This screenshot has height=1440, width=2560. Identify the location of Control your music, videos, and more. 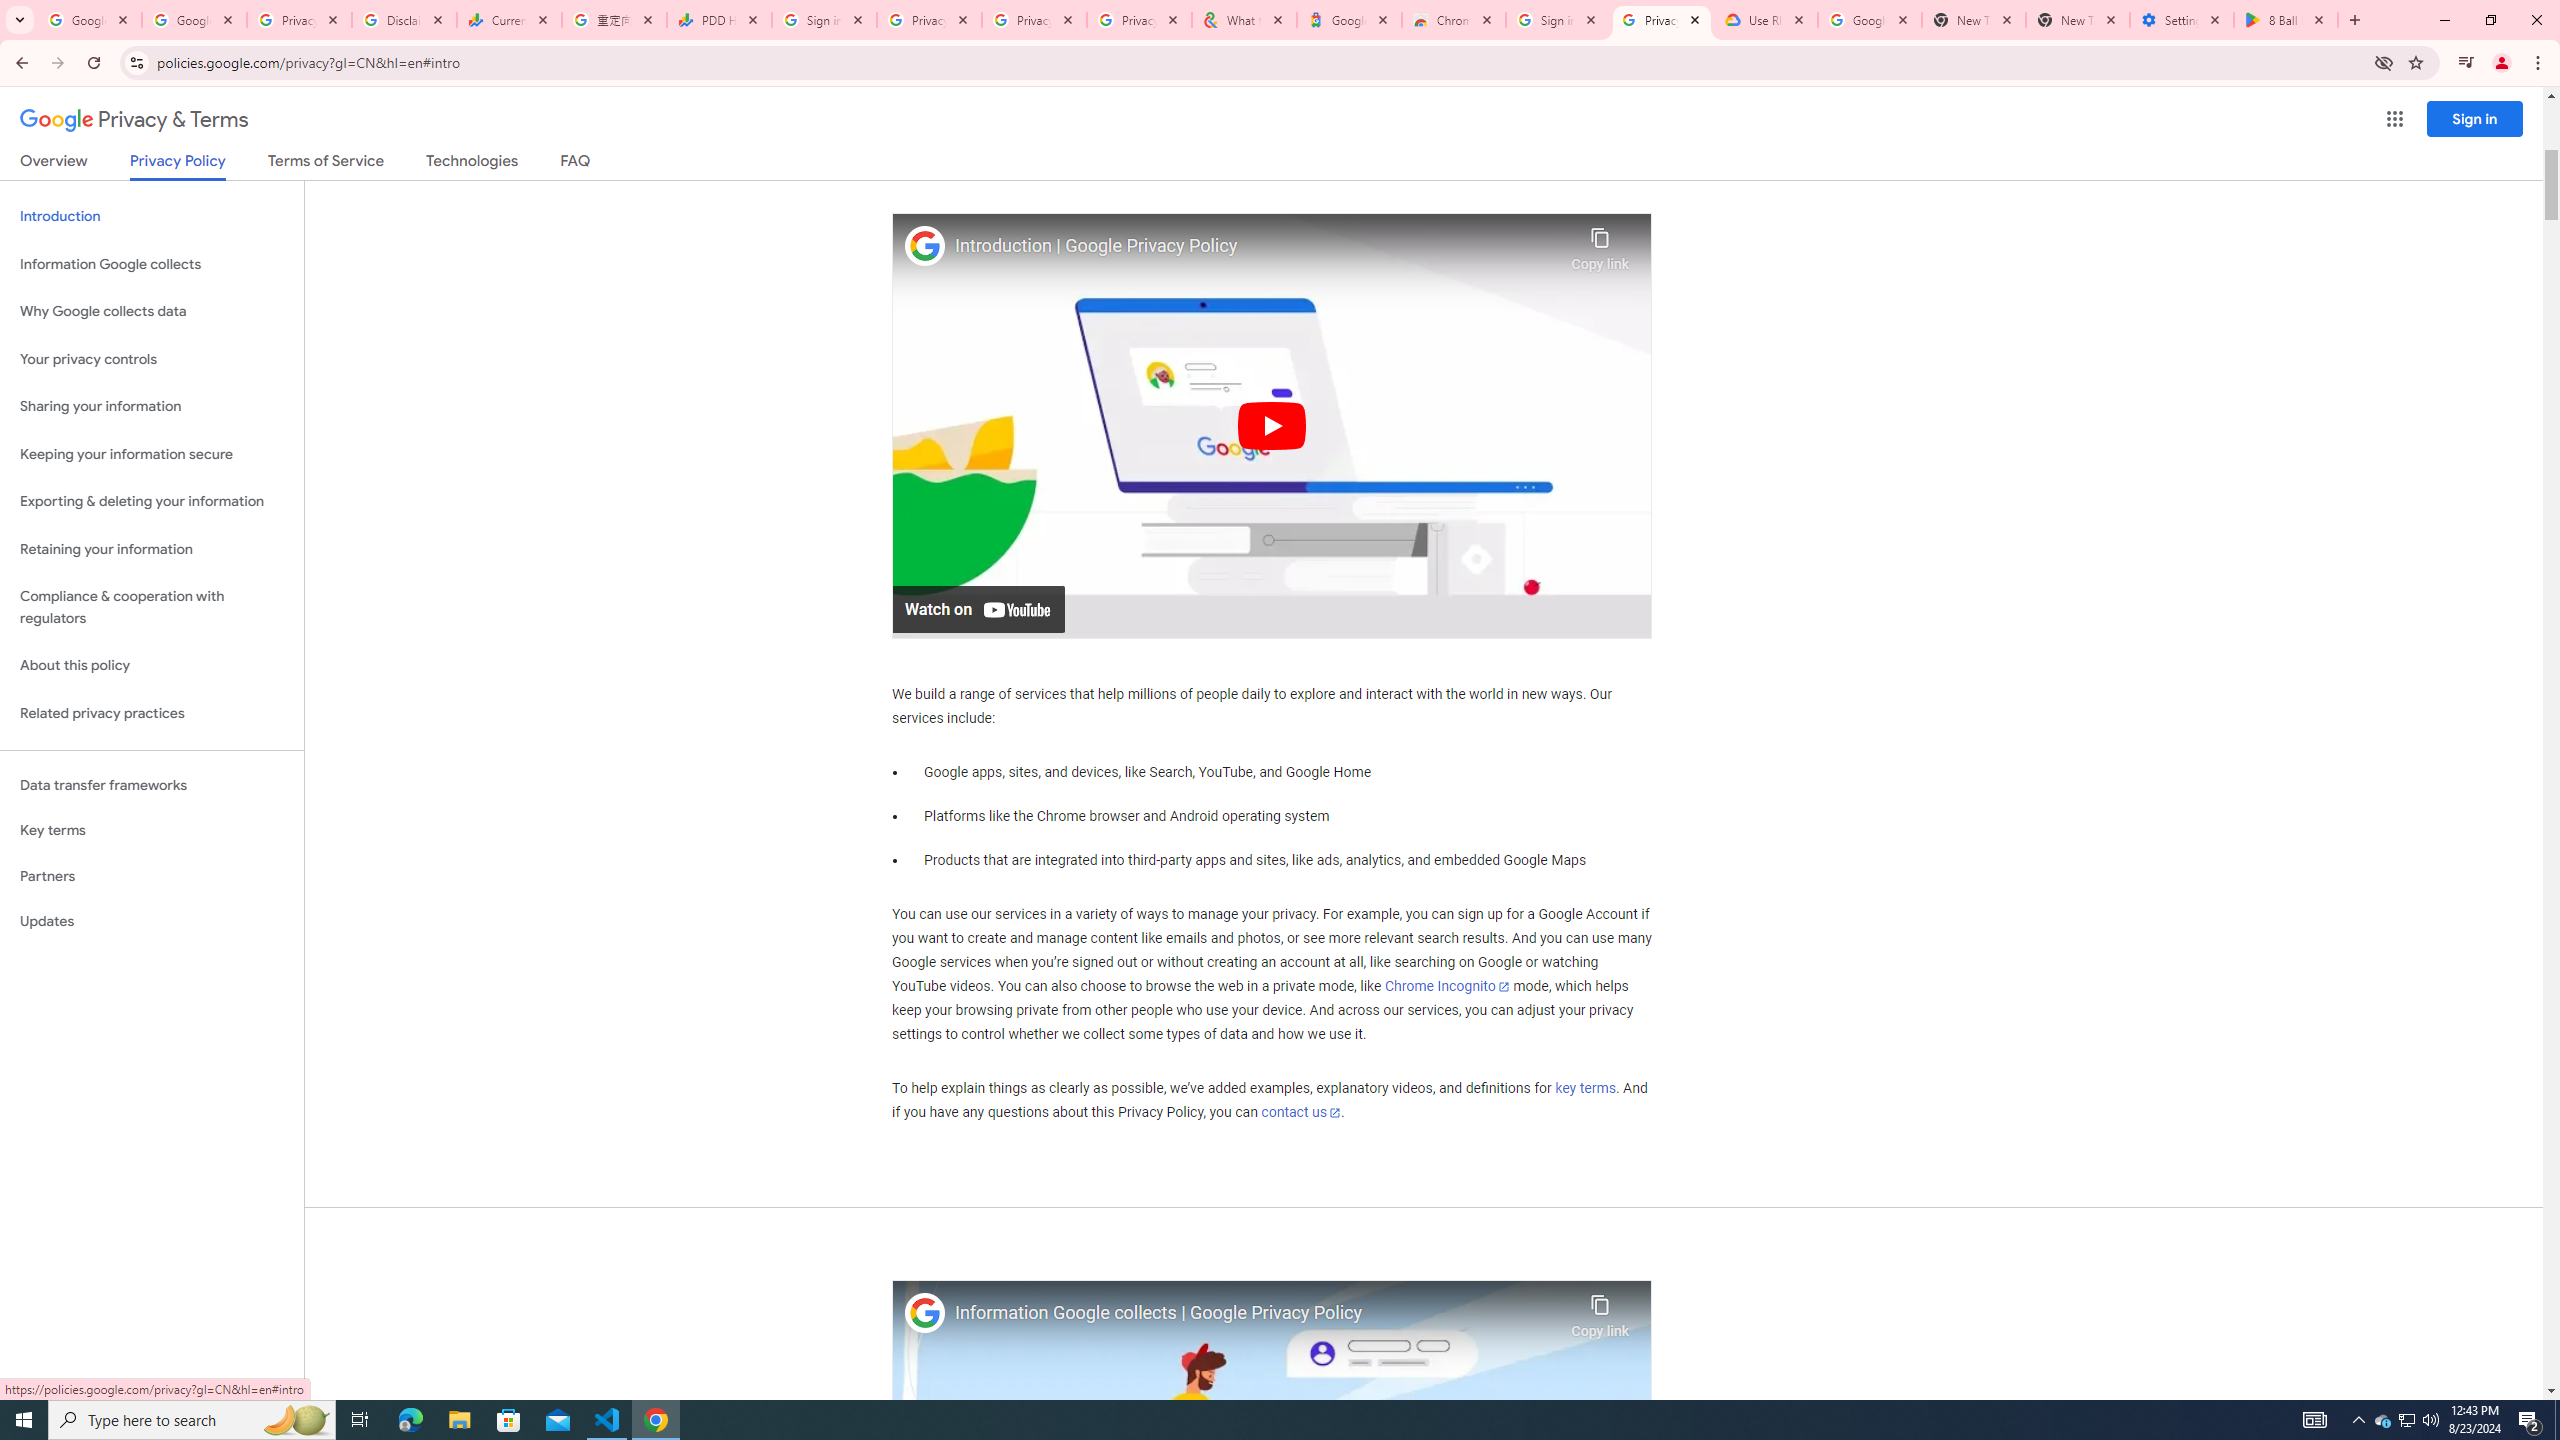
(2466, 63).